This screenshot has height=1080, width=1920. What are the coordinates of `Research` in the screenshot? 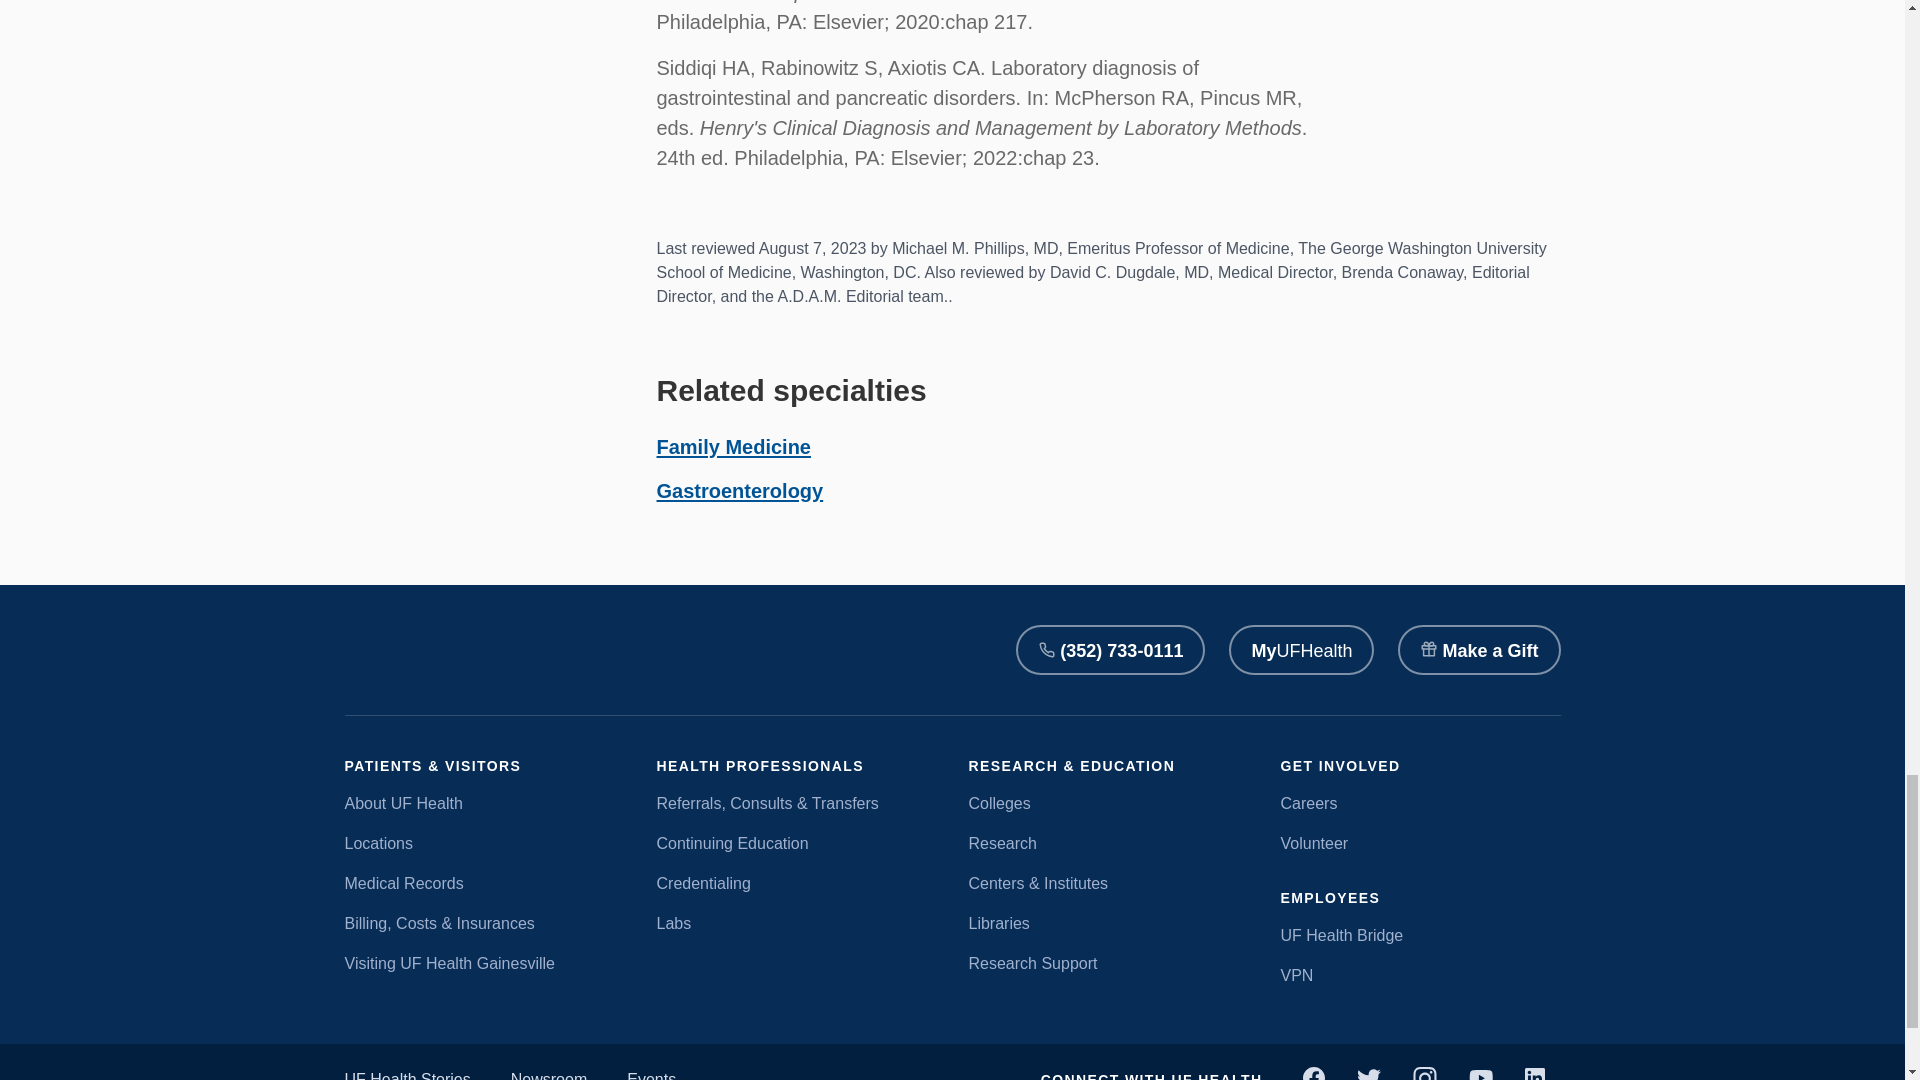 It's located at (1108, 844).